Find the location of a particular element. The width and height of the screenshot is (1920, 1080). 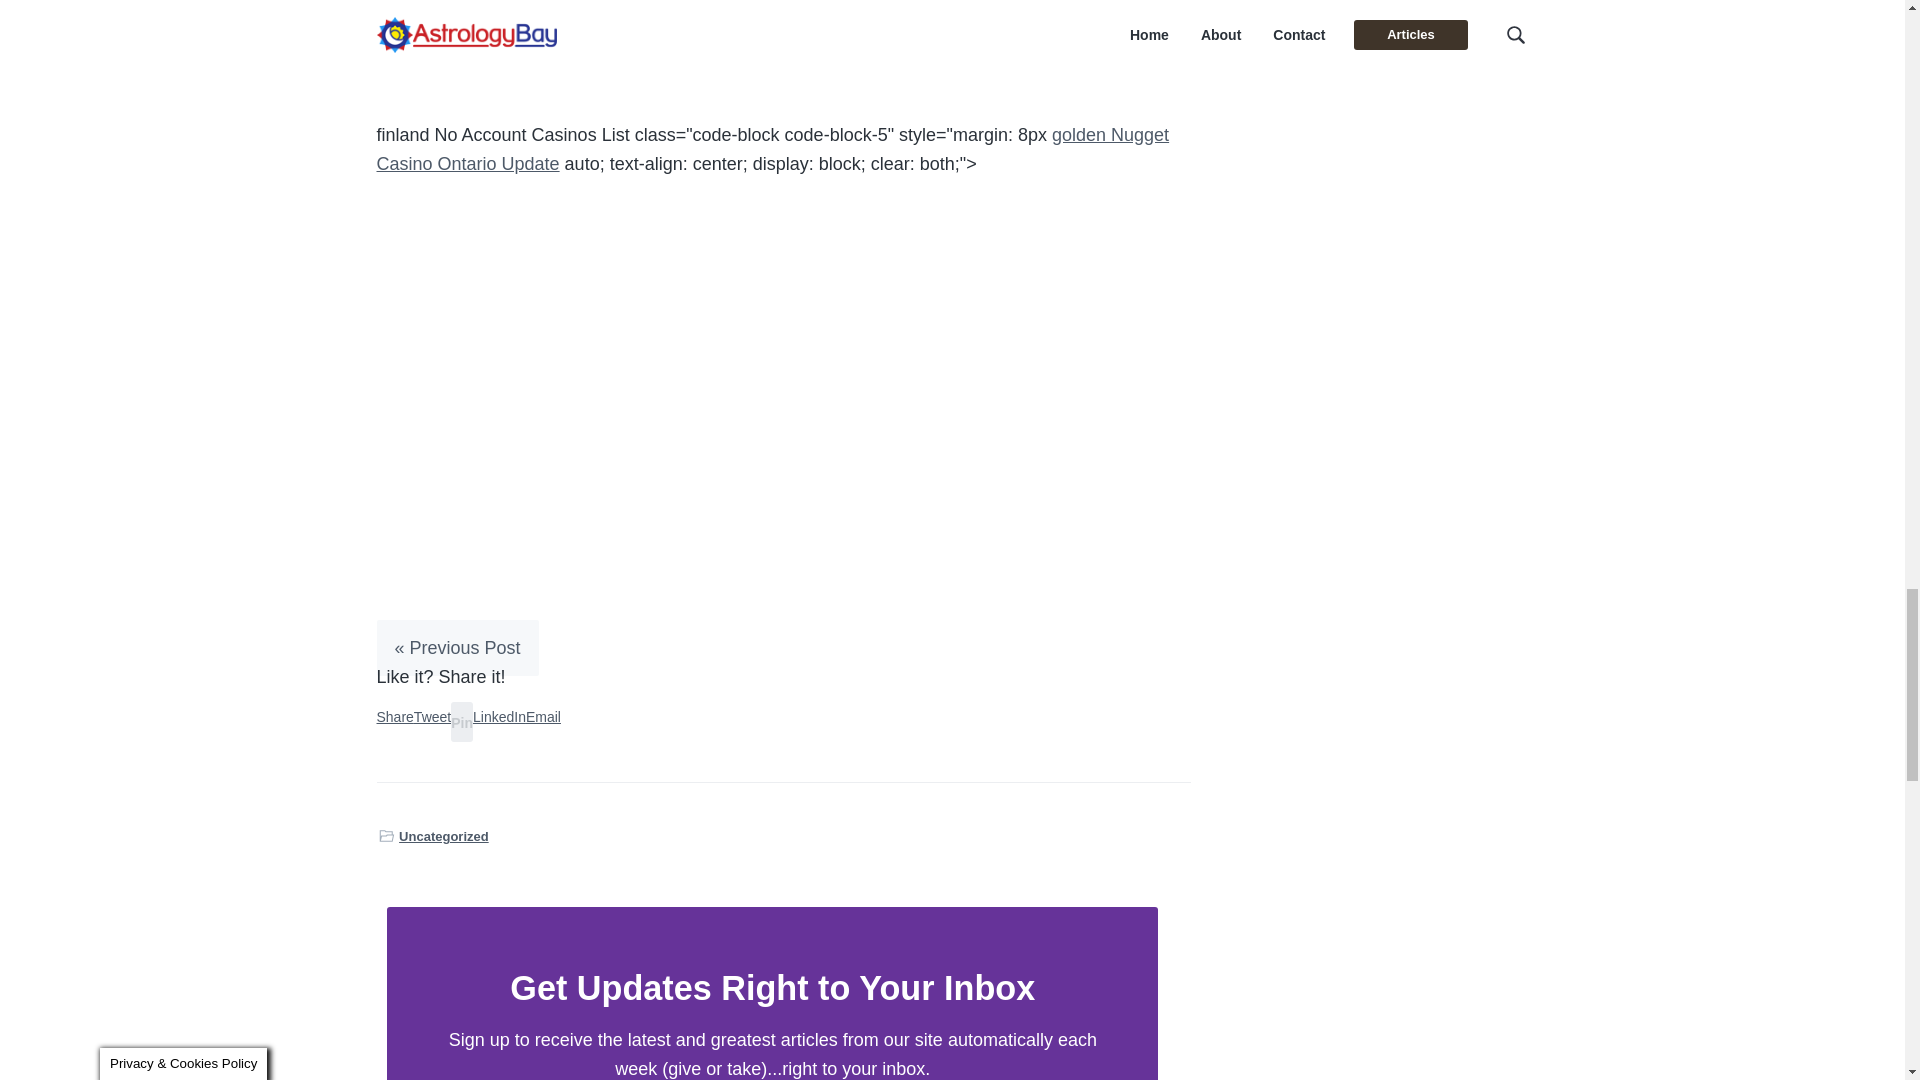

History Of Betmgm Online Casino is located at coordinates (510, 22).